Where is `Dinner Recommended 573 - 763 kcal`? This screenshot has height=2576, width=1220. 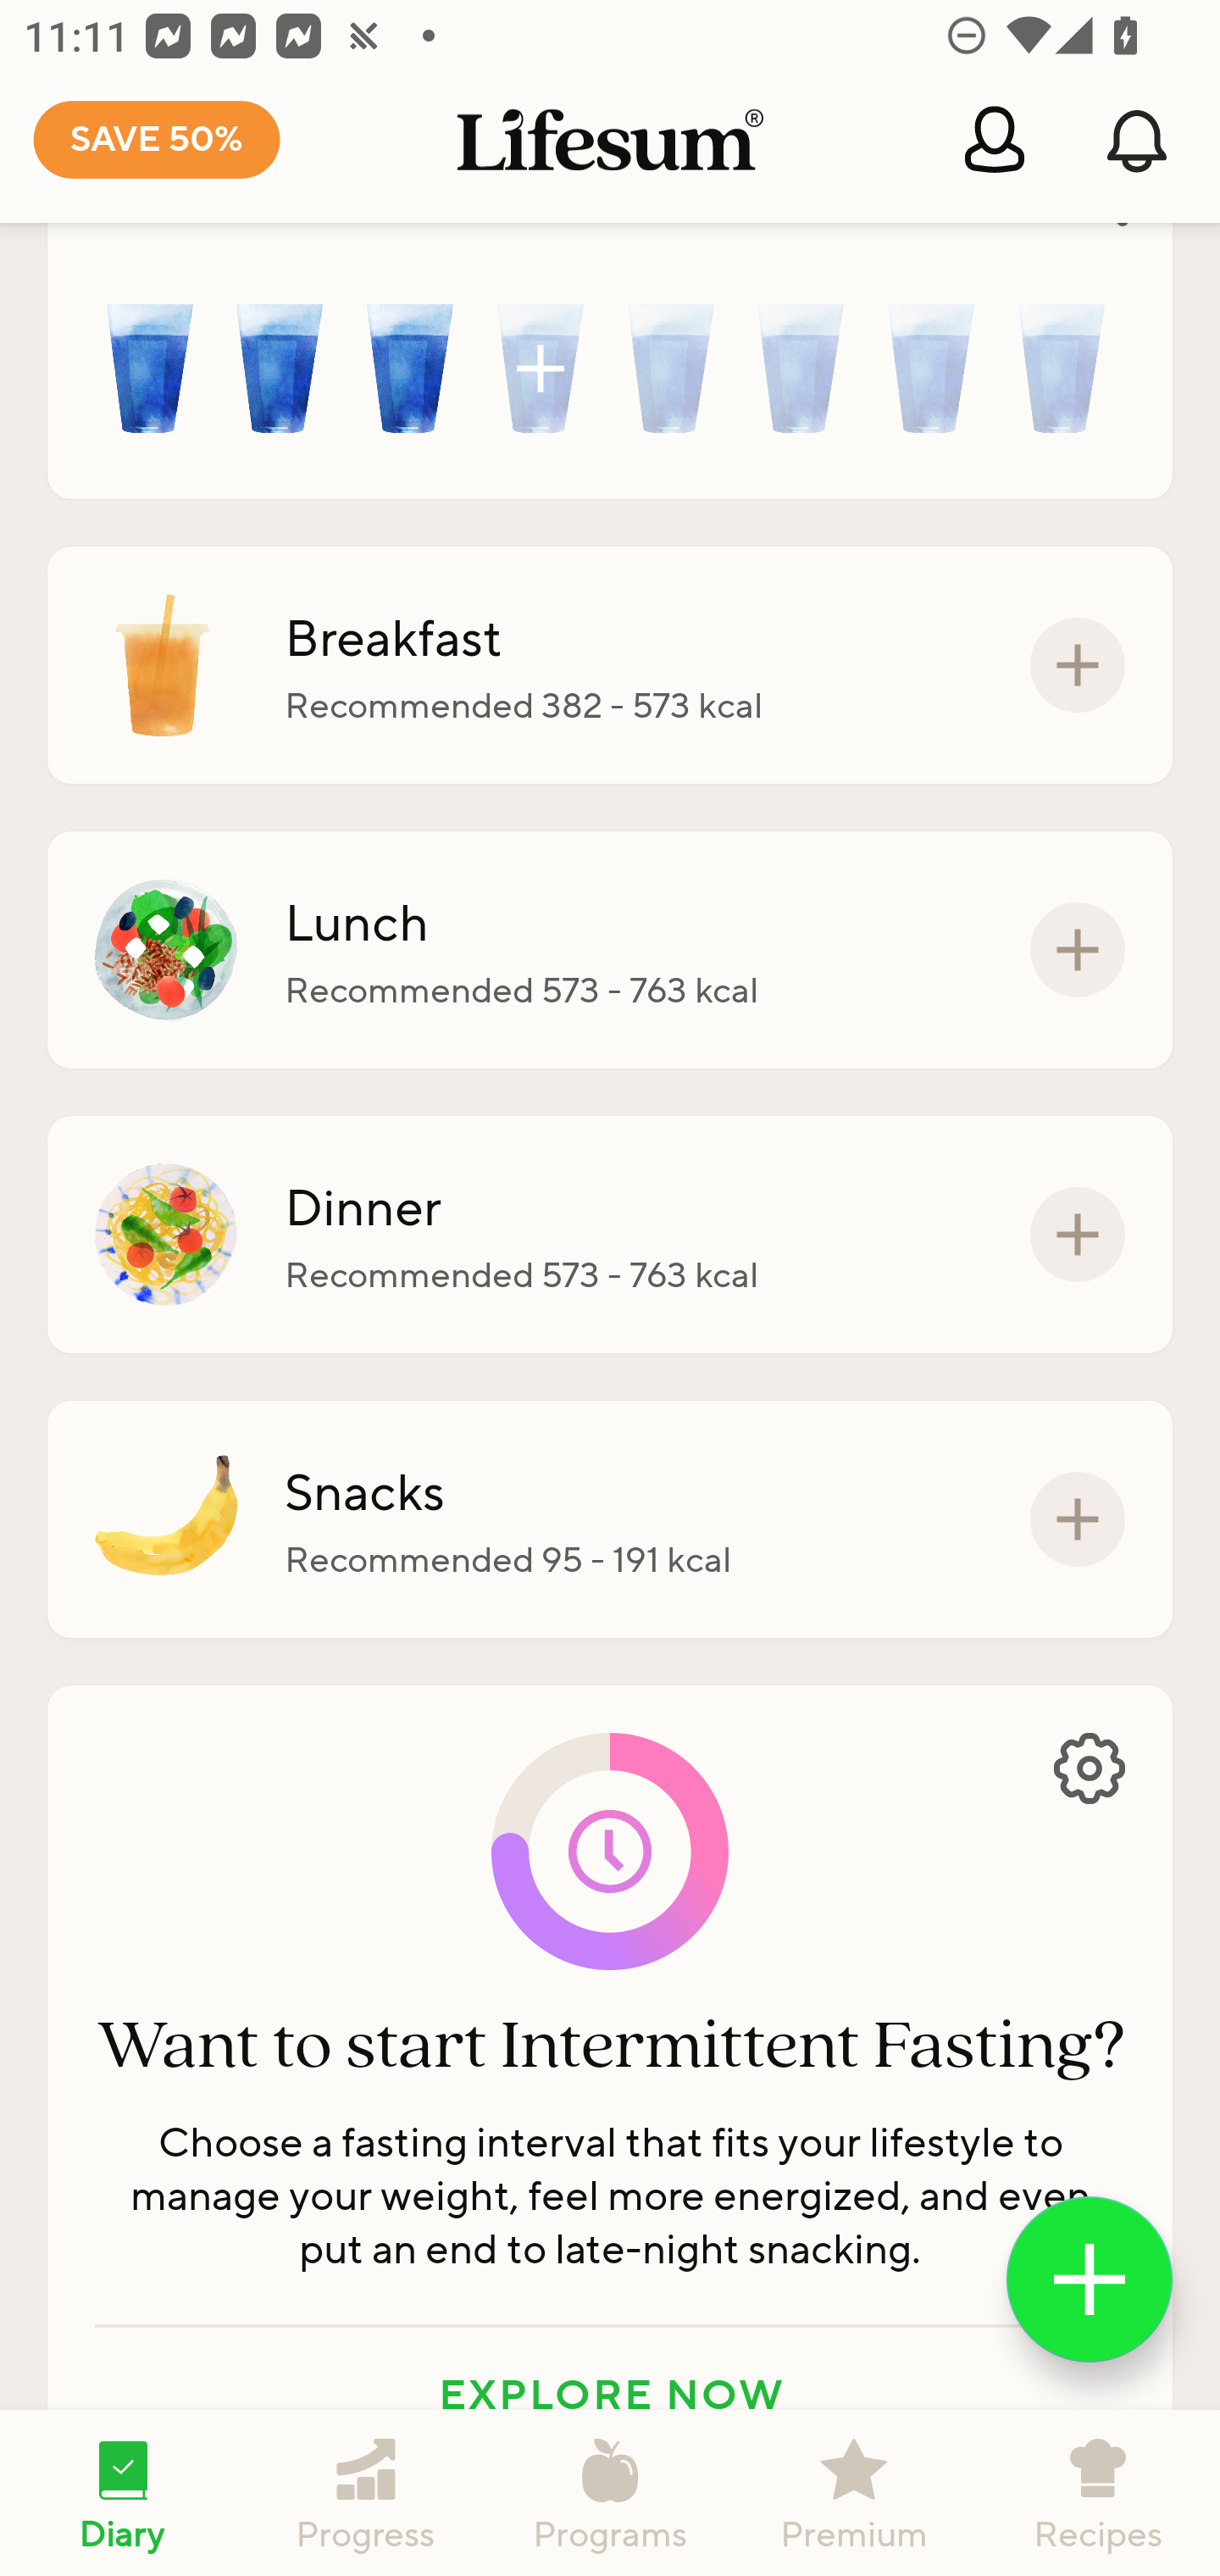 Dinner Recommended 573 - 763 kcal is located at coordinates (610, 1234).